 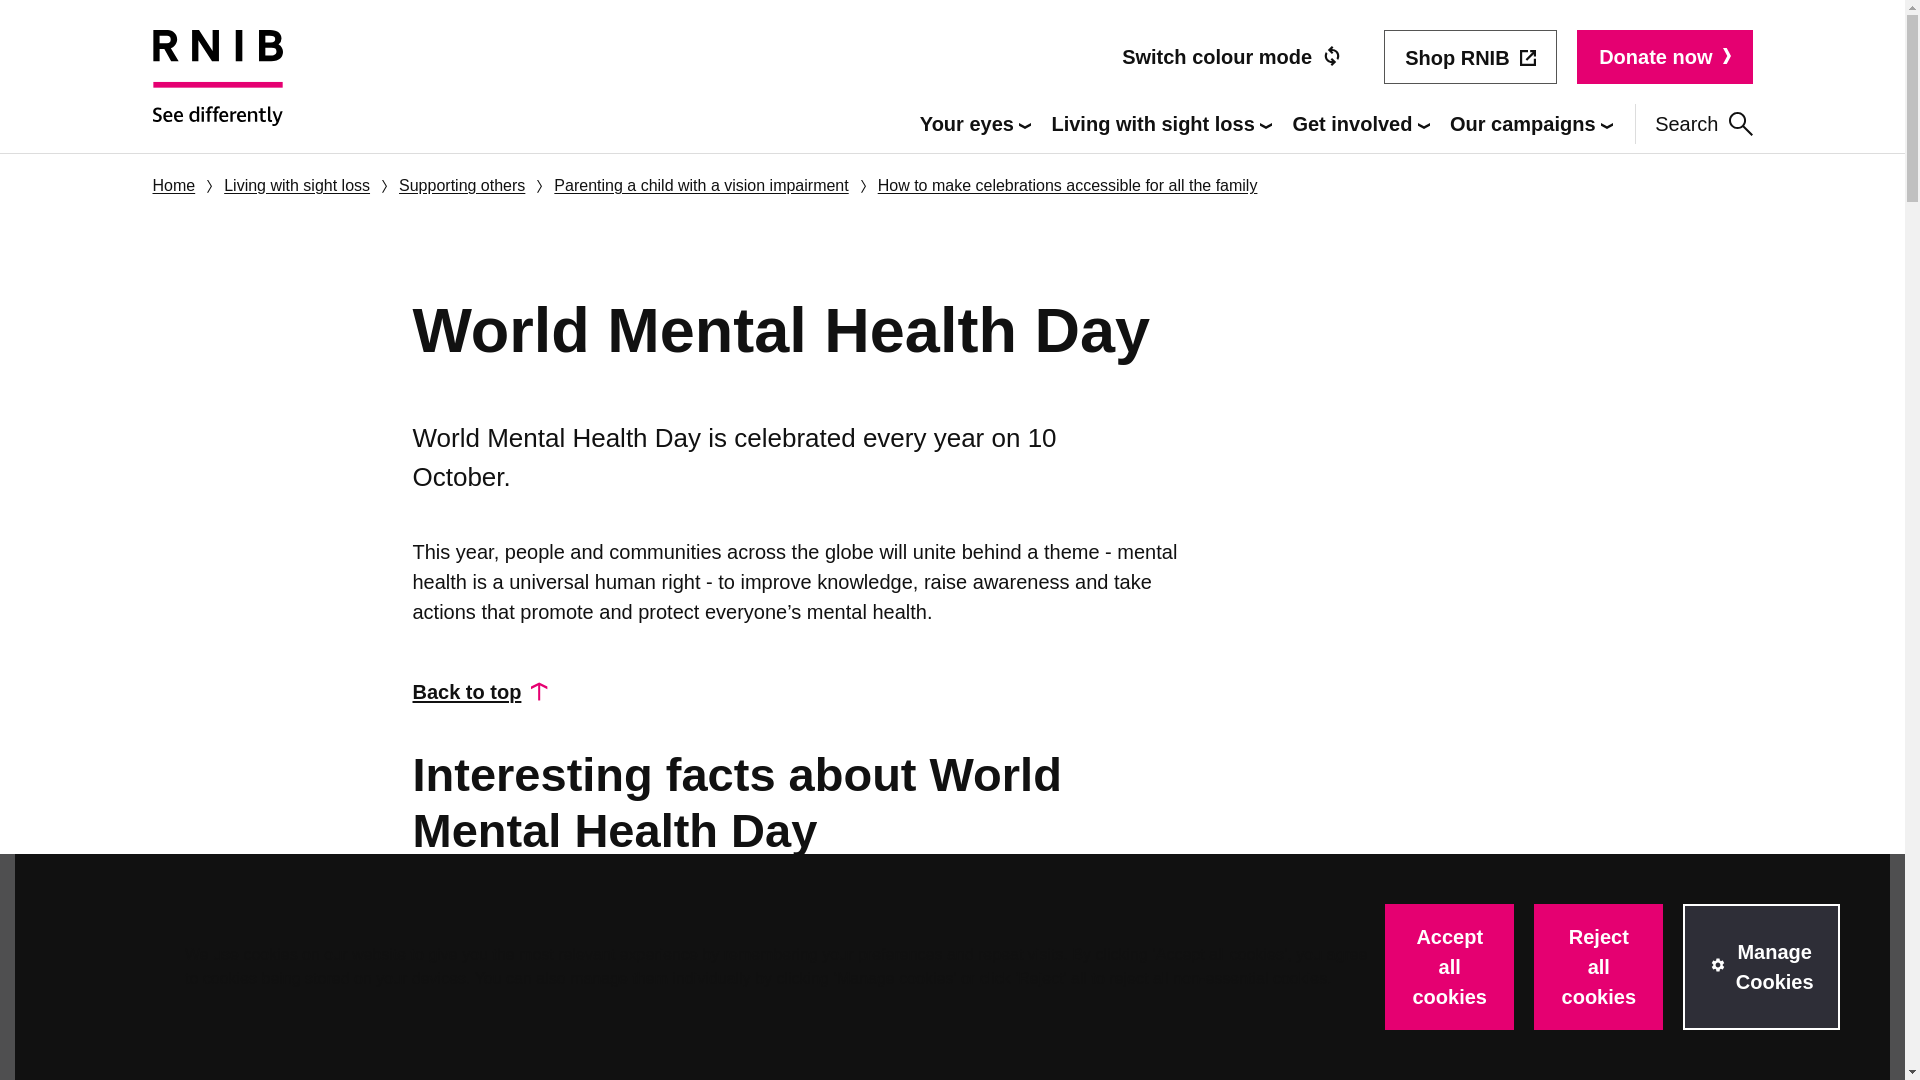 What do you see at coordinates (1664, 57) in the screenshot?
I see `Donate now` at bounding box center [1664, 57].